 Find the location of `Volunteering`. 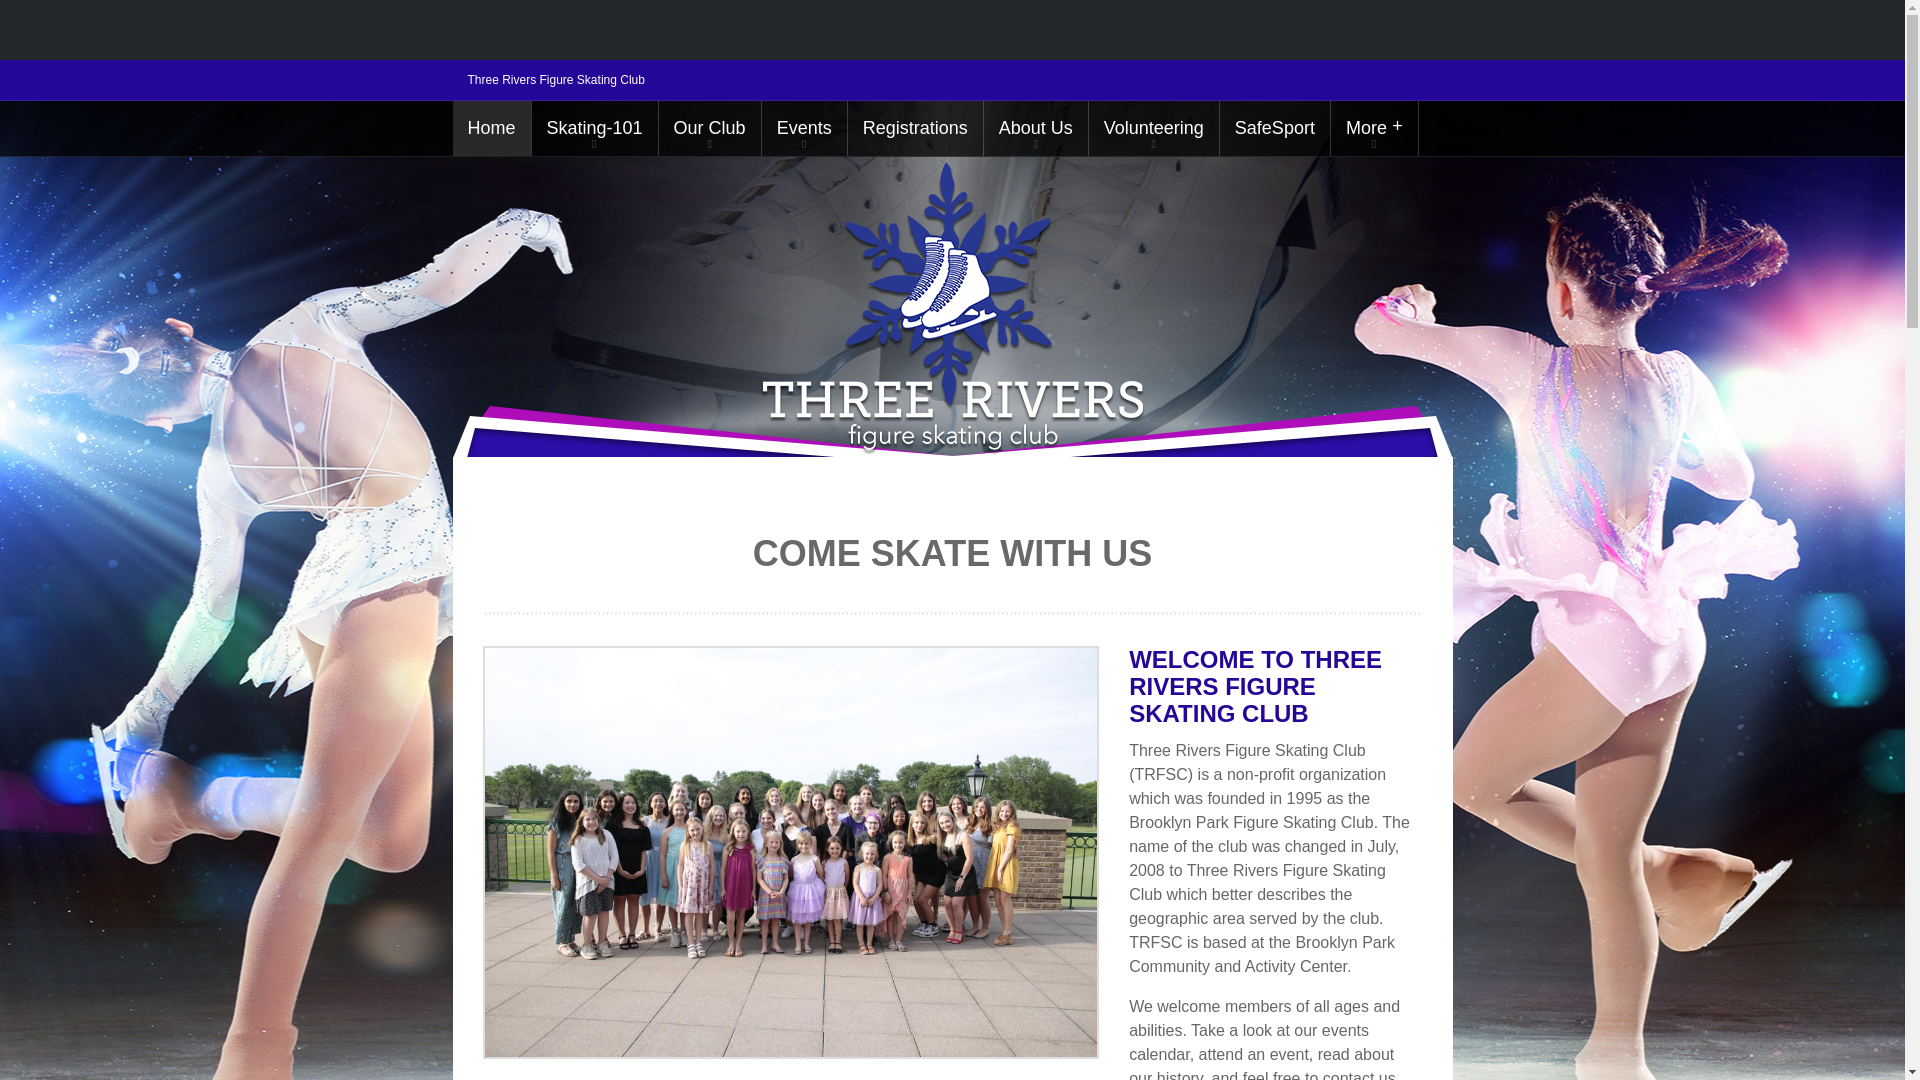

Volunteering is located at coordinates (1154, 128).